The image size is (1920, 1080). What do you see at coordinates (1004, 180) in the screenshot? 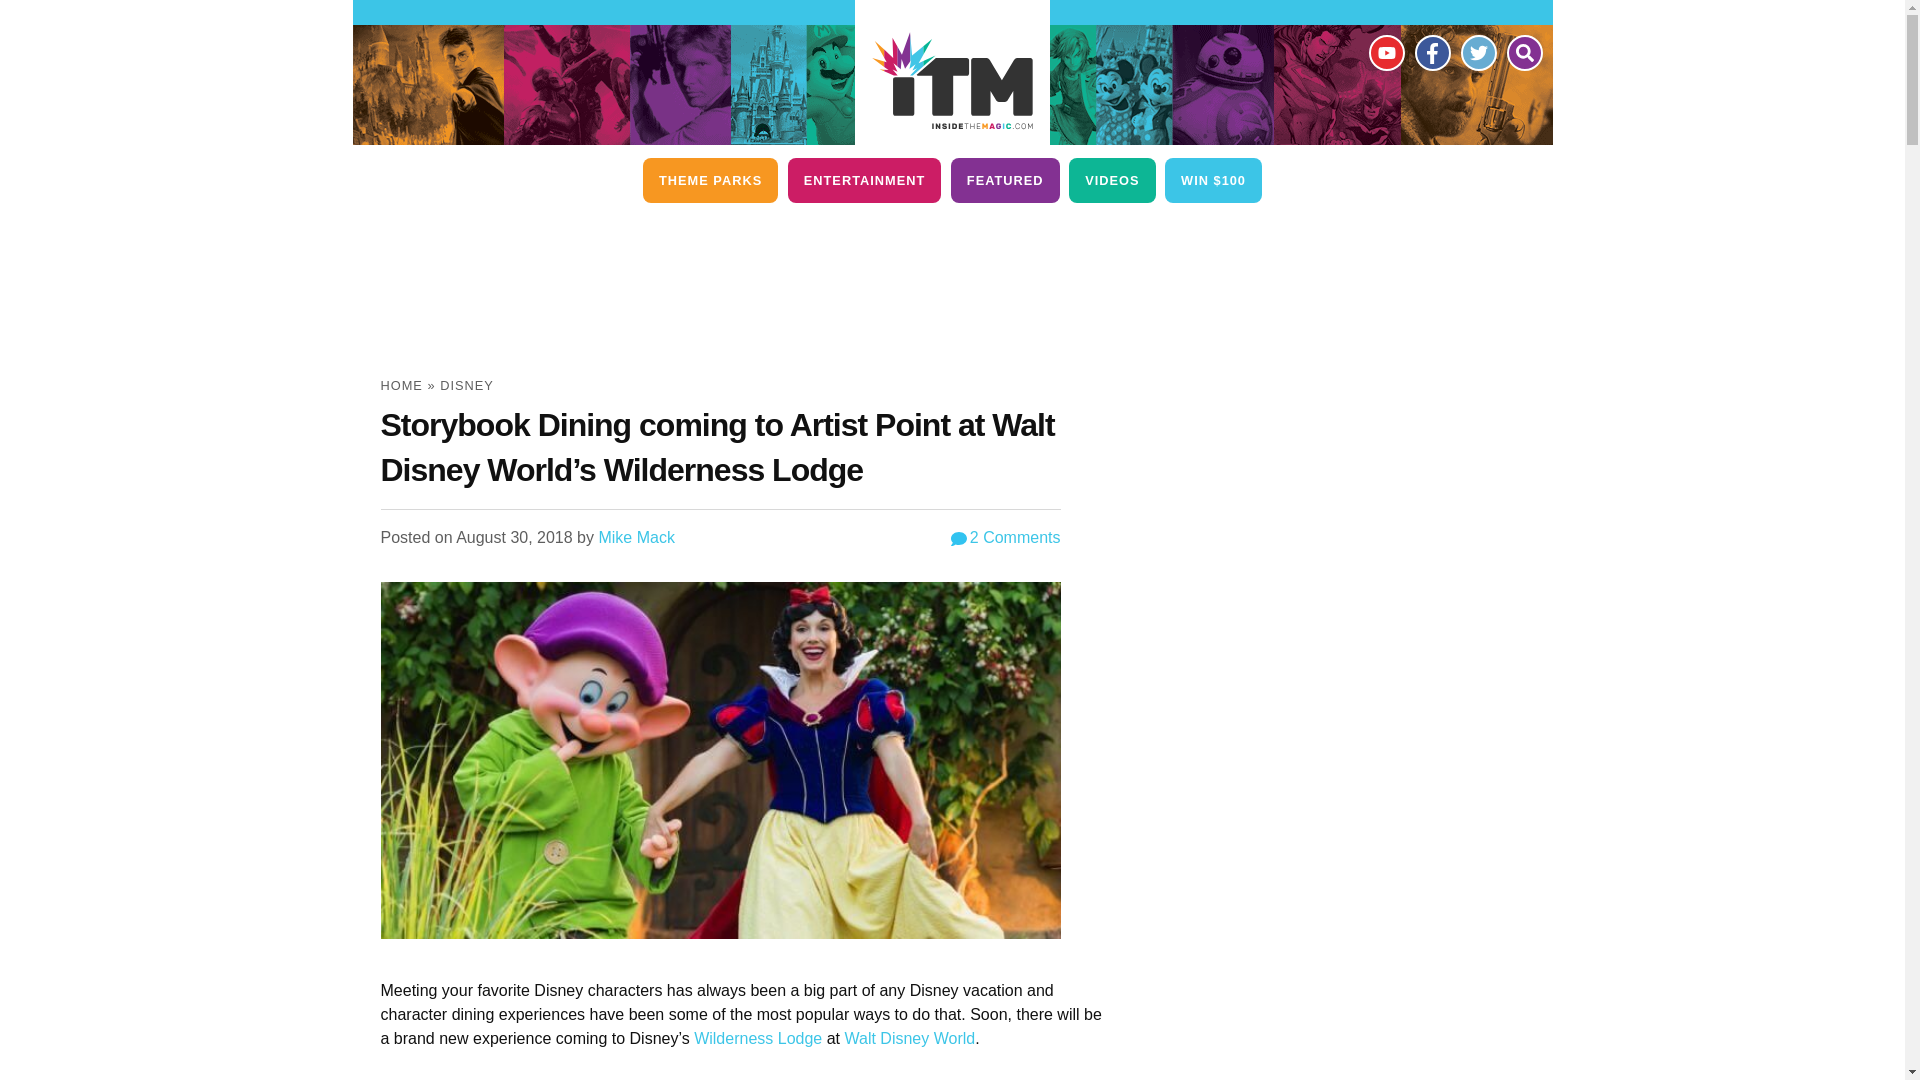
I see `FEATURED` at bounding box center [1004, 180].